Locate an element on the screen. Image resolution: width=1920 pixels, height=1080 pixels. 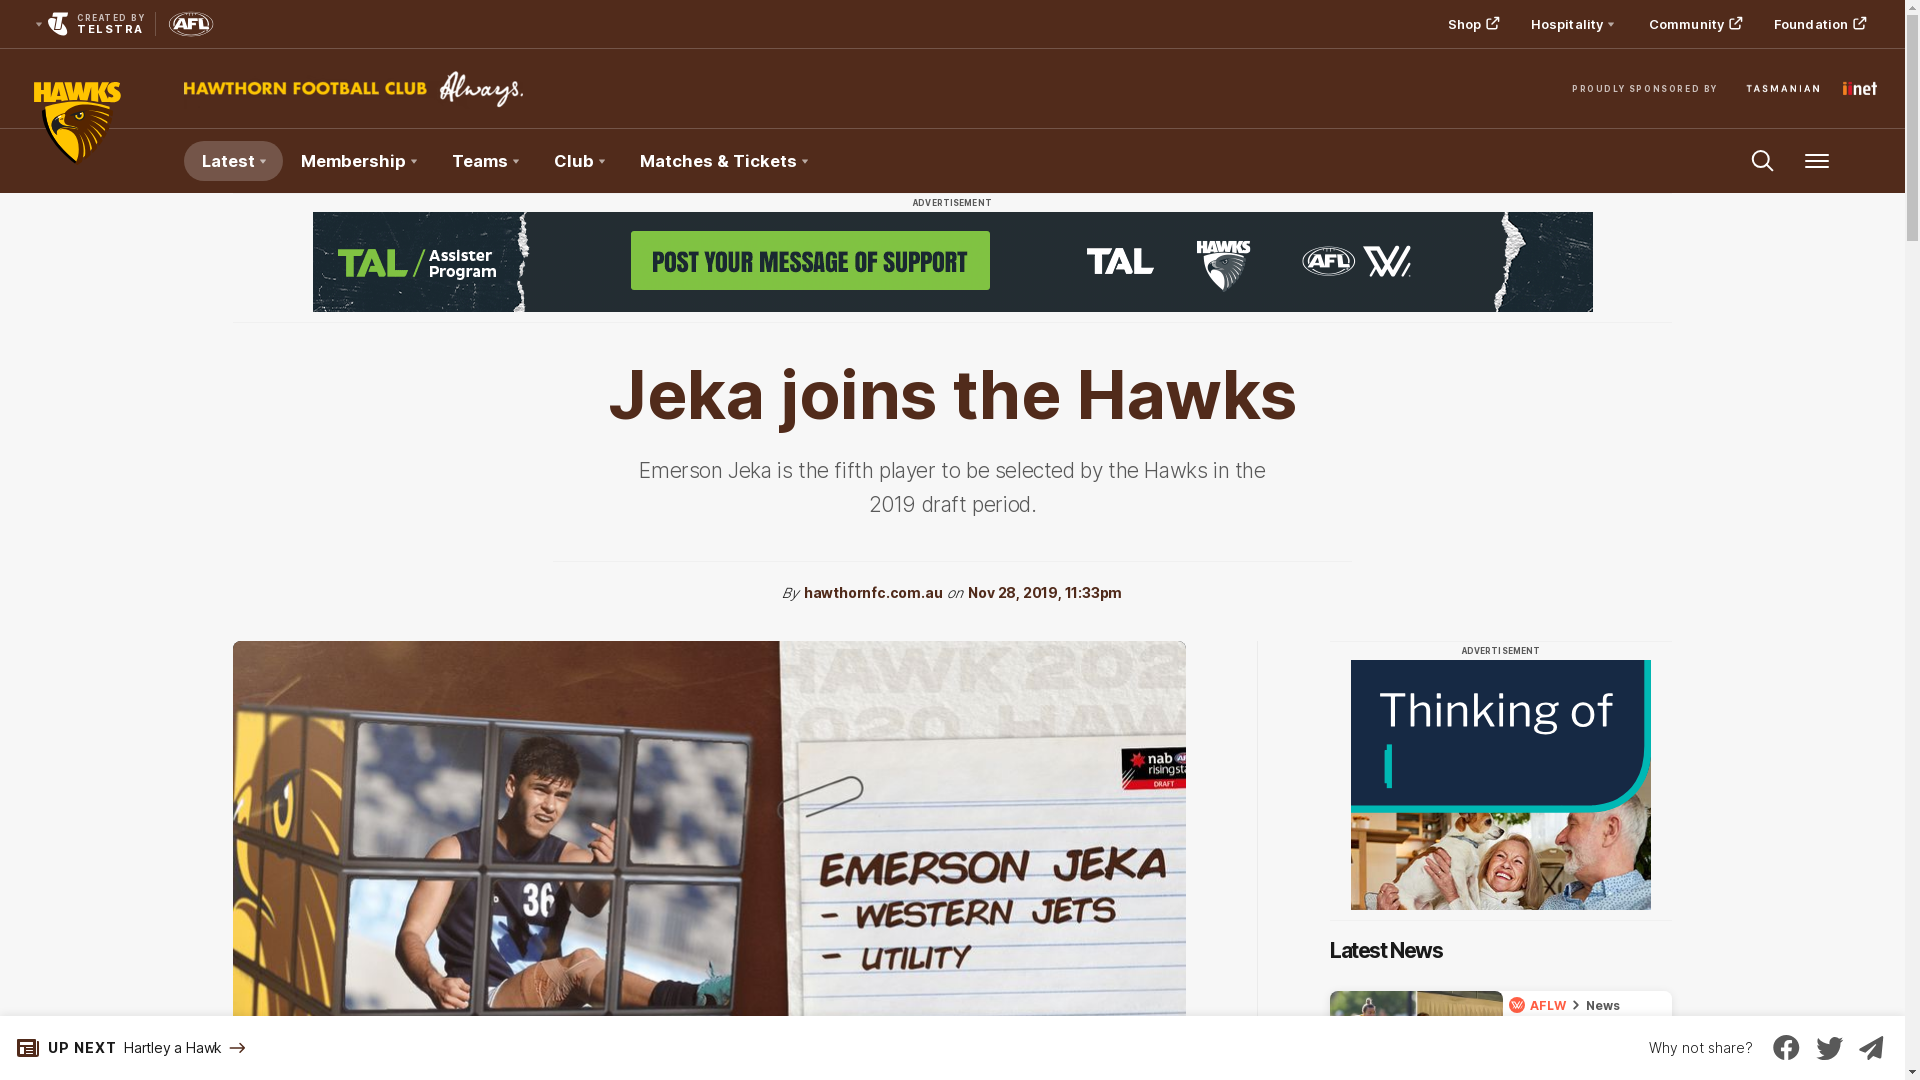
Matches & Tickets is located at coordinates (724, 161).